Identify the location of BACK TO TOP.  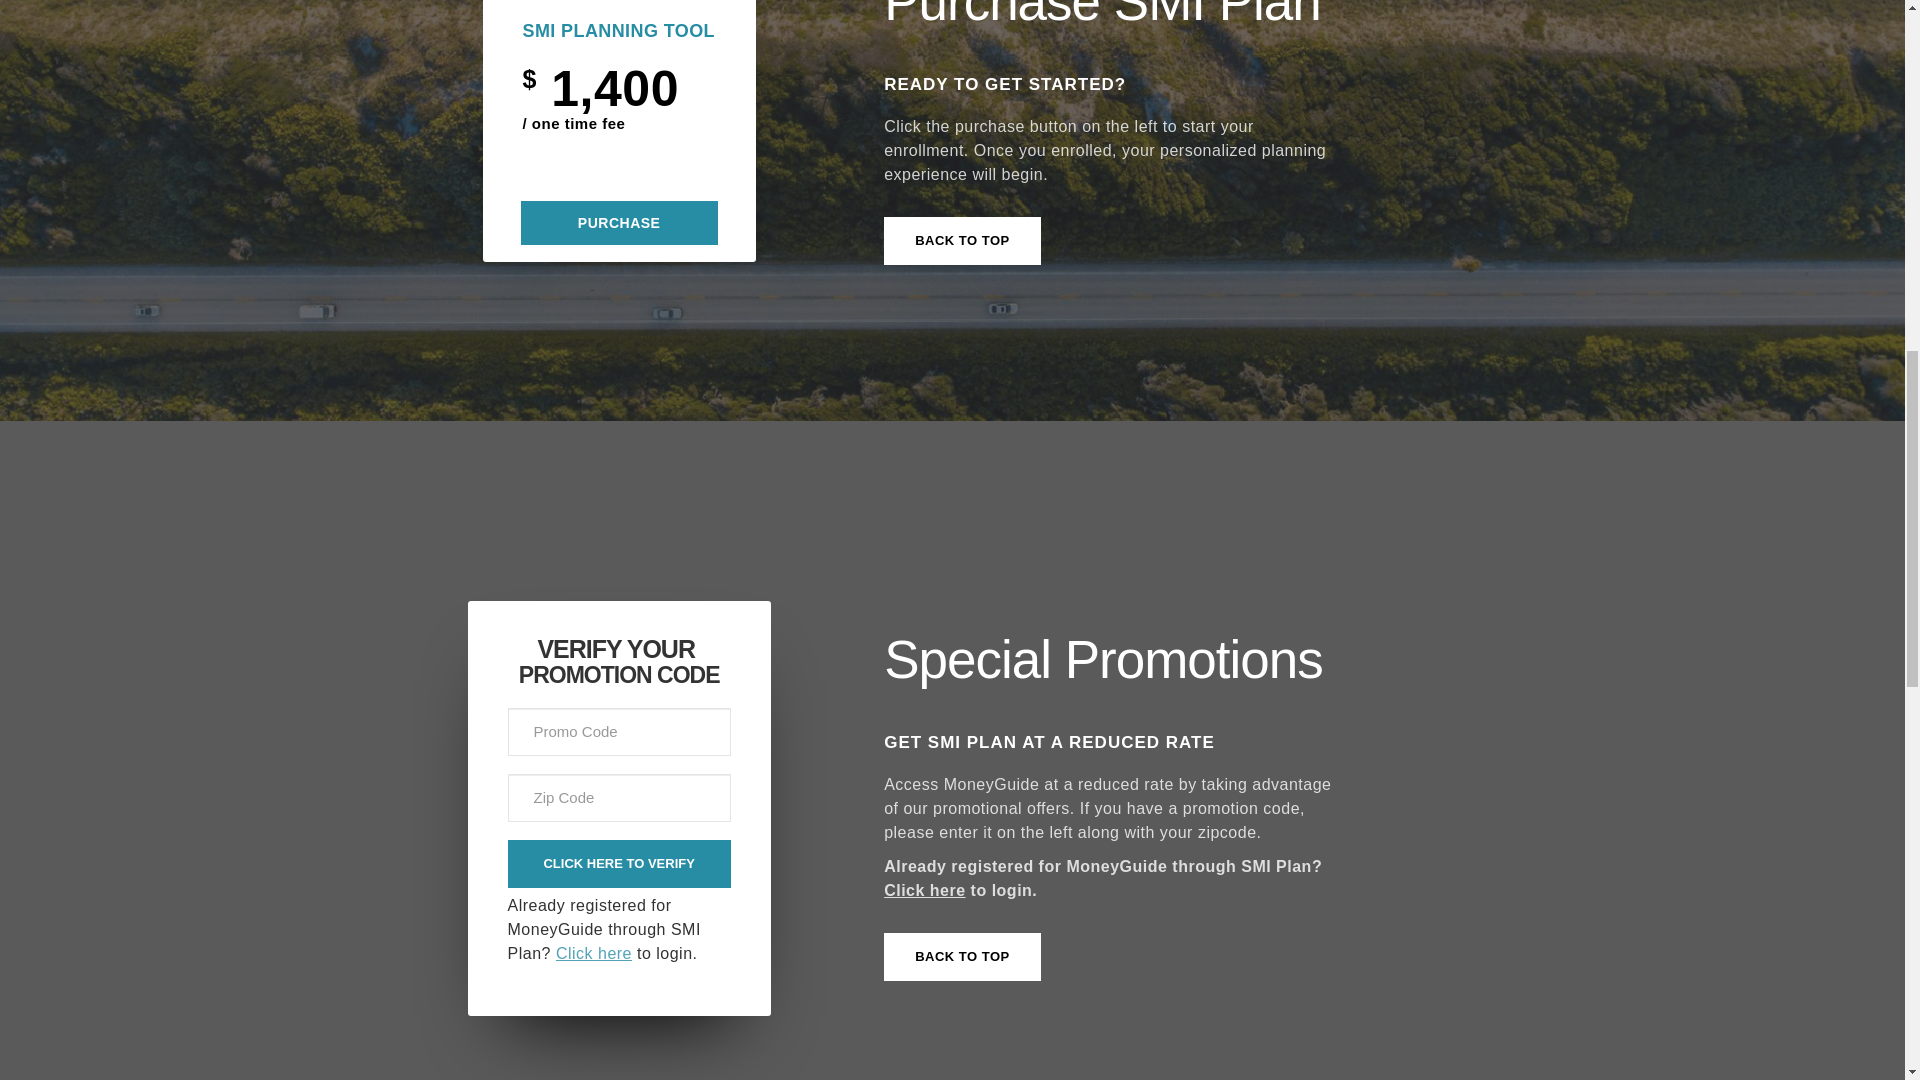
(962, 956).